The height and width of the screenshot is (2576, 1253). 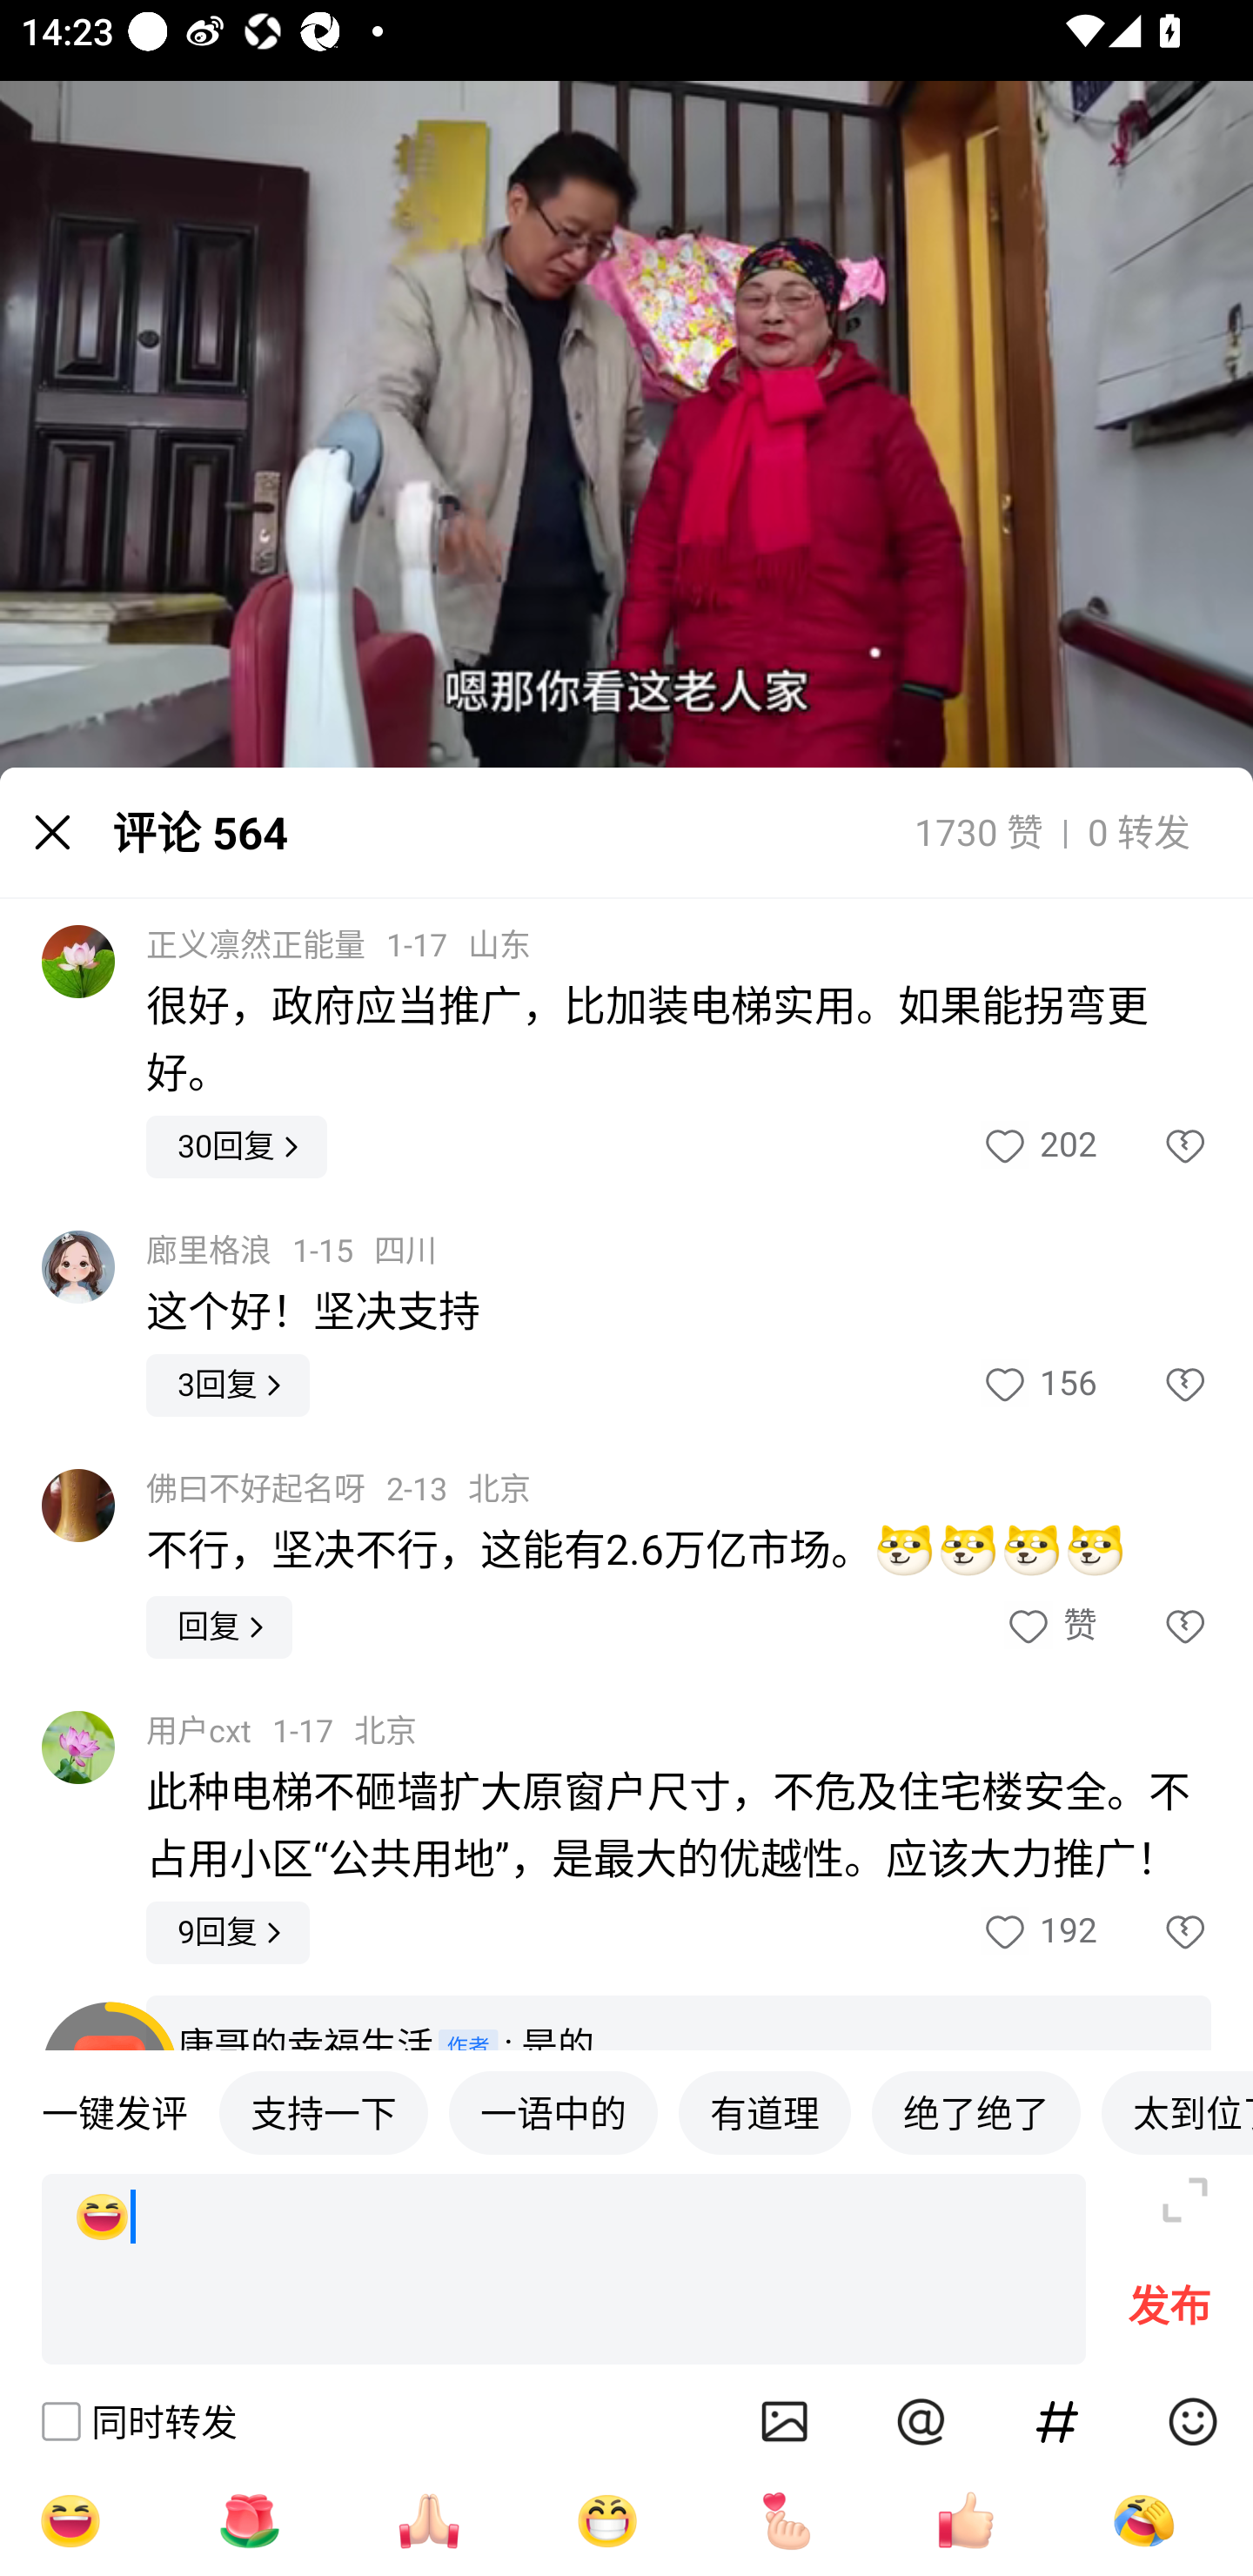 I want to click on 绝了绝了, so click(x=976, y=2111).